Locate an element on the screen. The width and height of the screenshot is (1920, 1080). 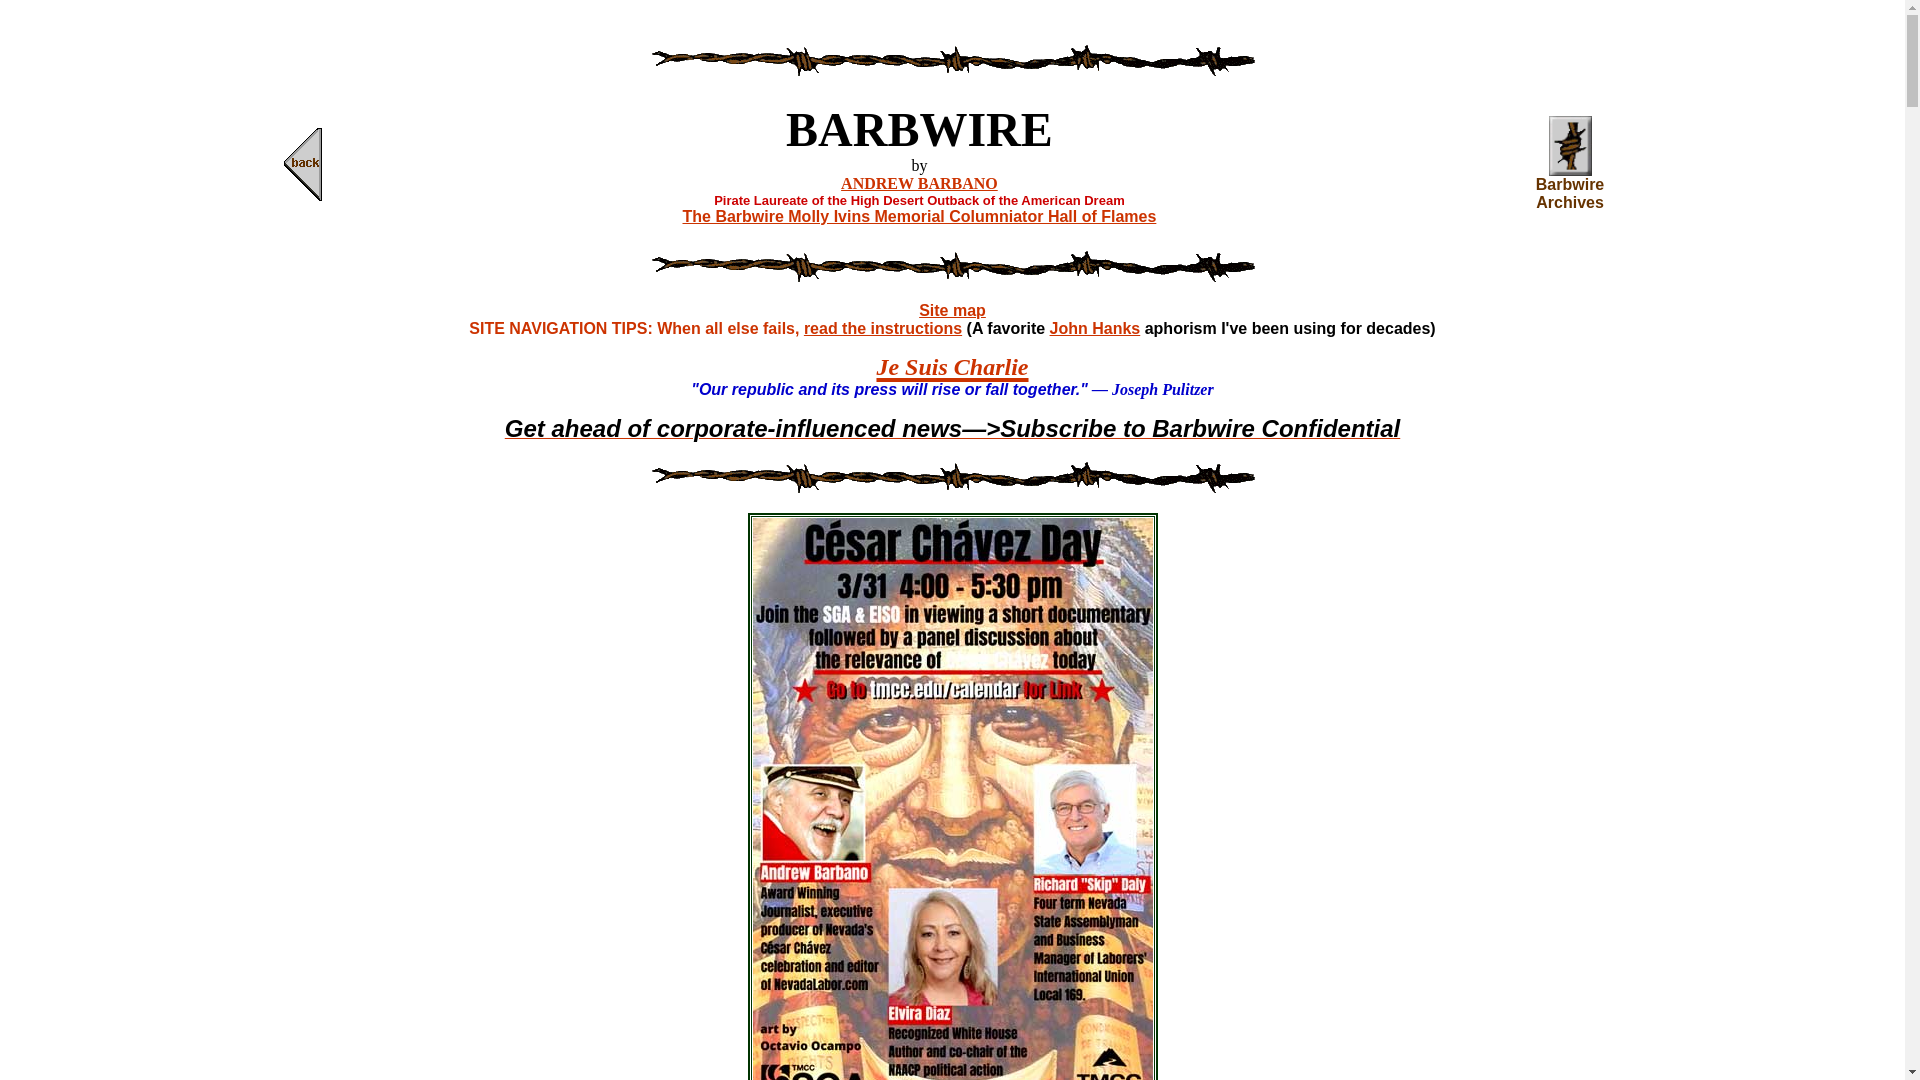
ANDREW BARBANO is located at coordinates (919, 183).